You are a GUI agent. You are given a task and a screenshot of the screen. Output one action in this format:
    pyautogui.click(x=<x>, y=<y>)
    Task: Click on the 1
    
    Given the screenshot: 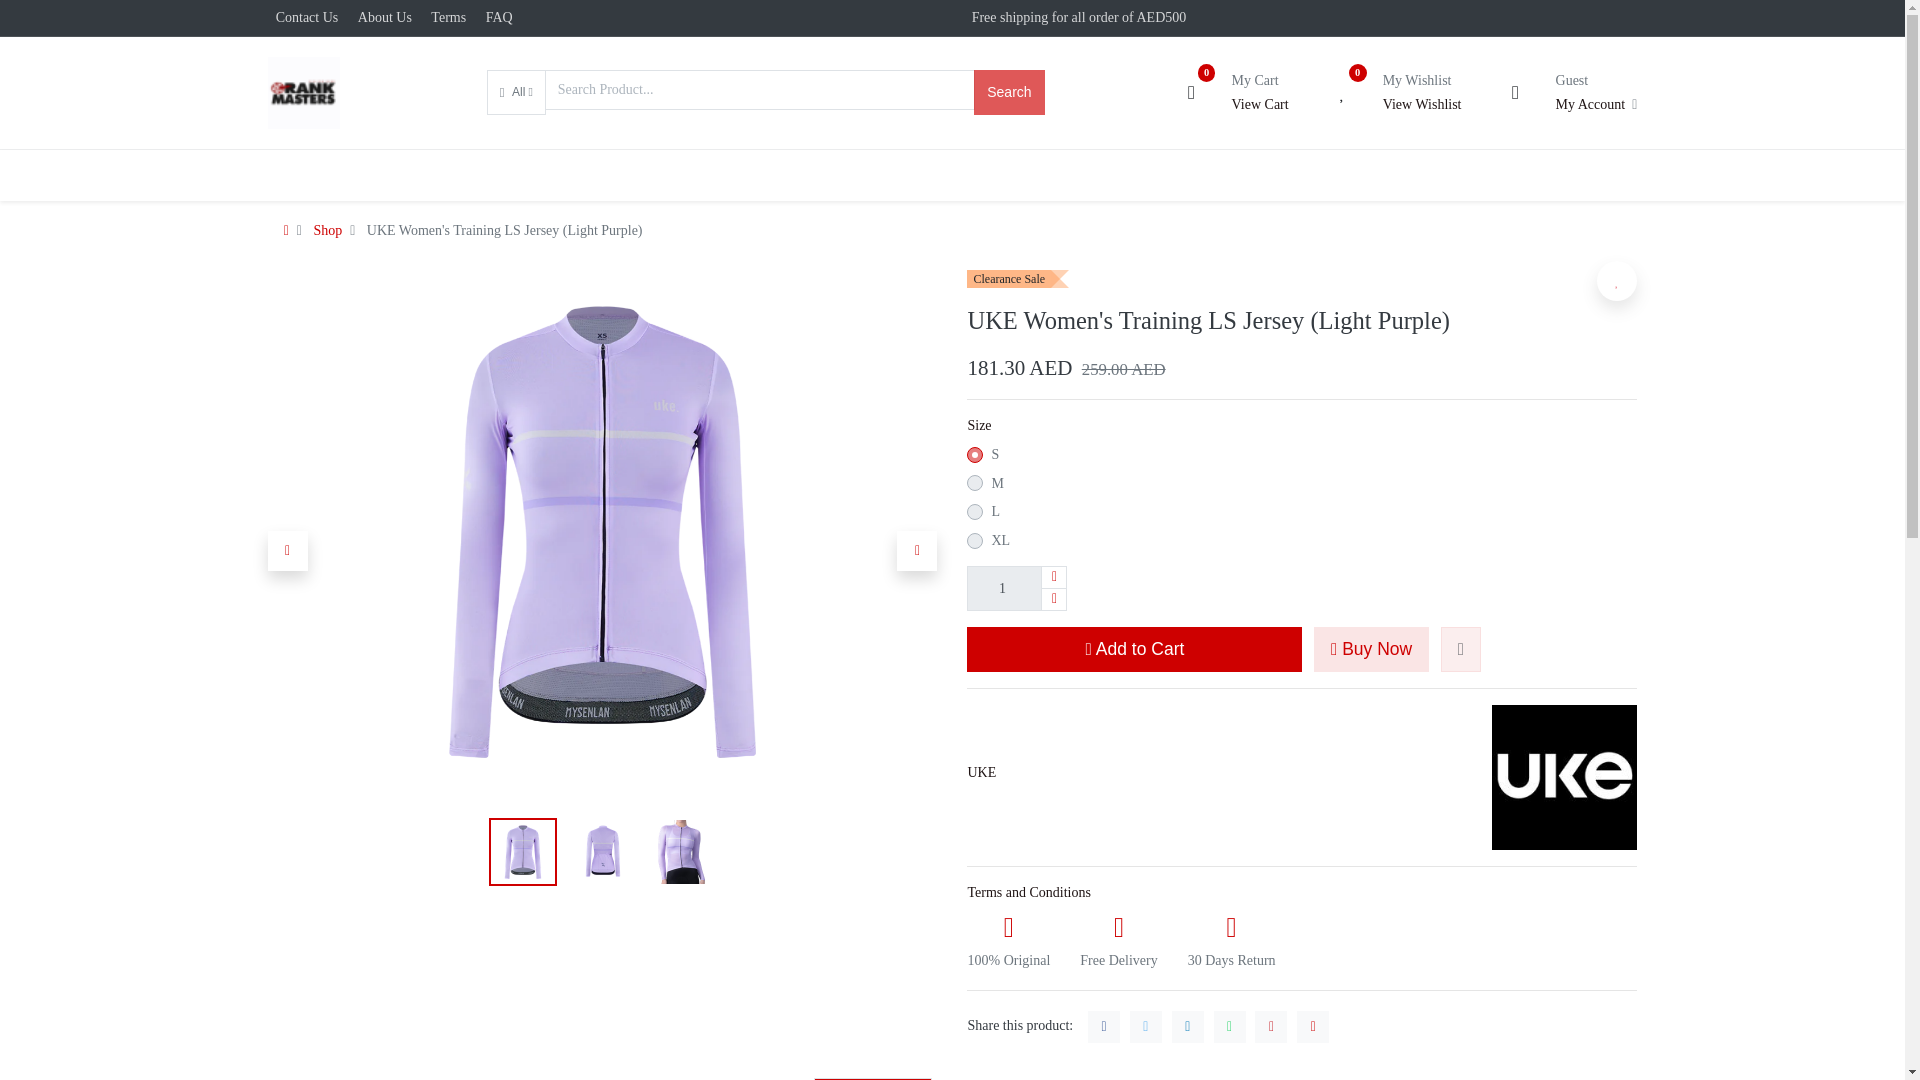 What is the action you would take?
    pyautogui.click(x=1017, y=588)
    